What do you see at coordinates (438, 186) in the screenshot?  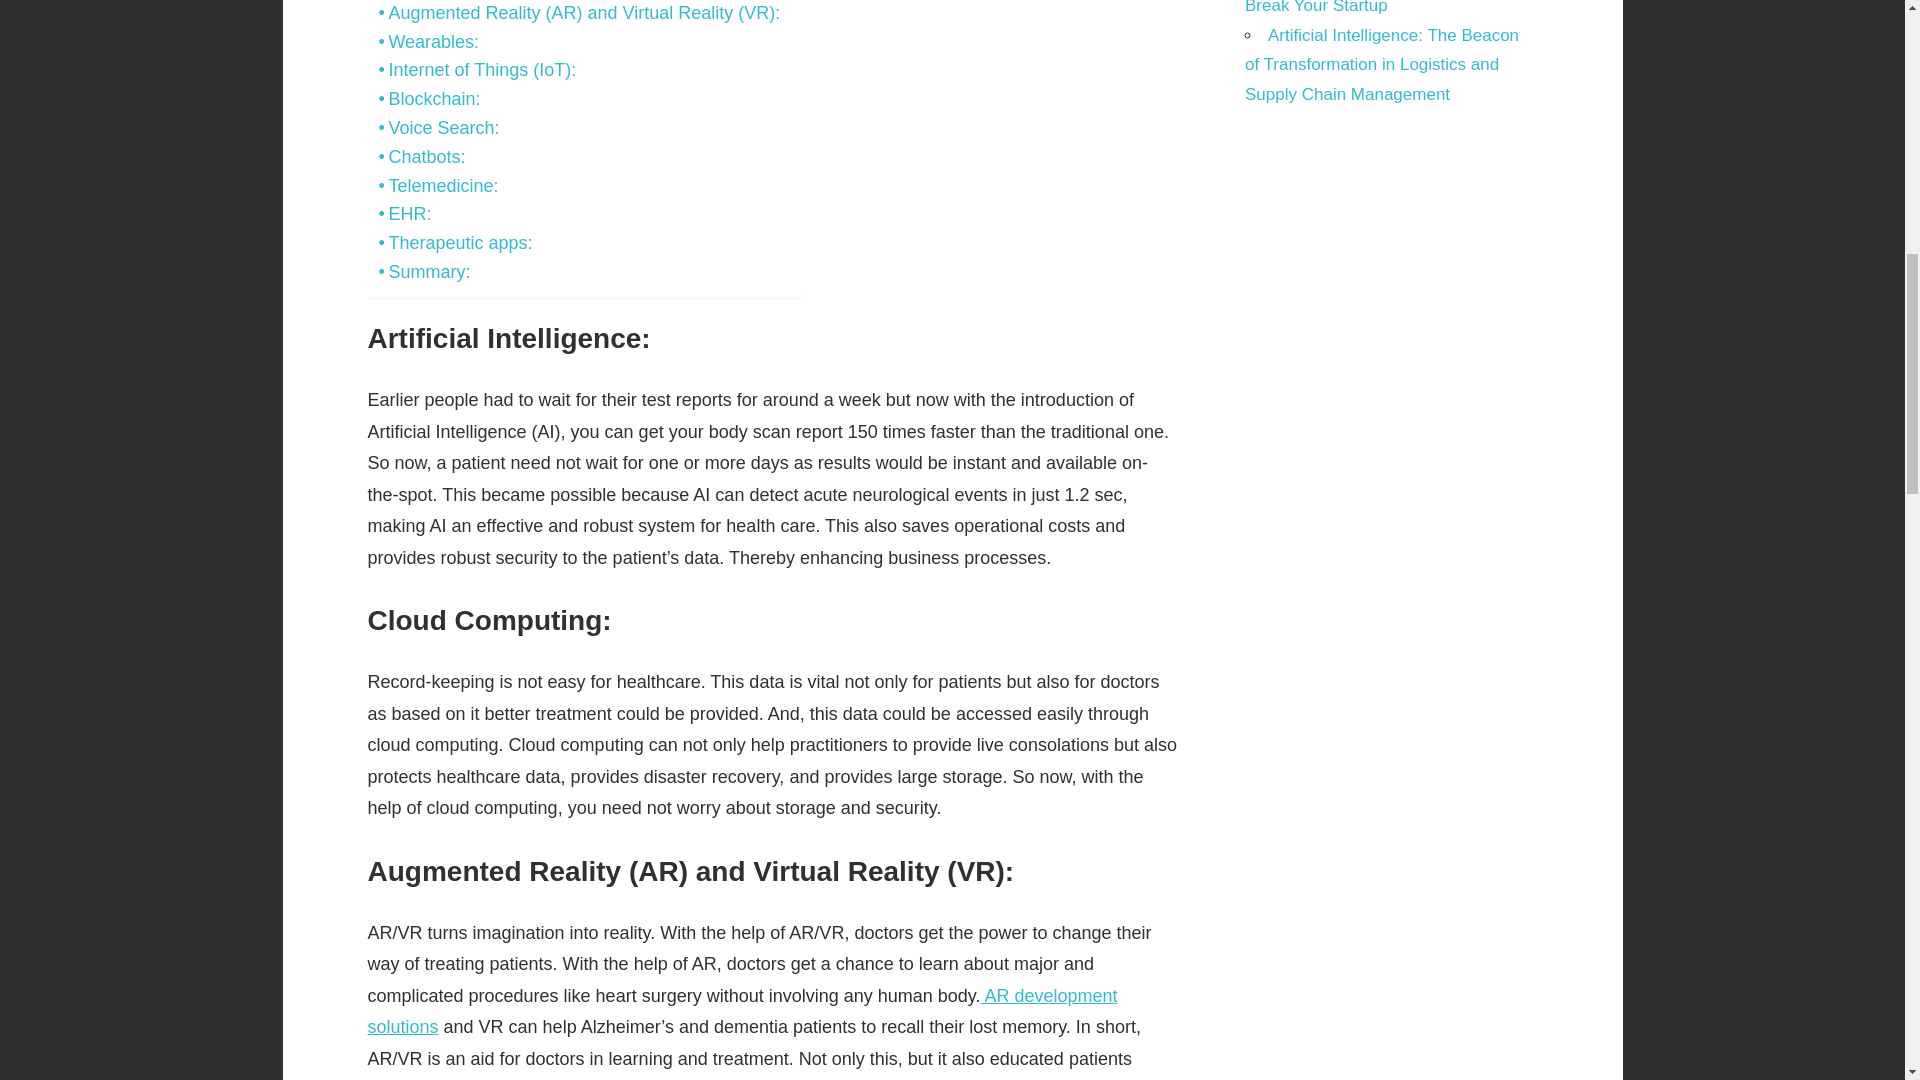 I see `Telemedicine:` at bounding box center [438, 186].